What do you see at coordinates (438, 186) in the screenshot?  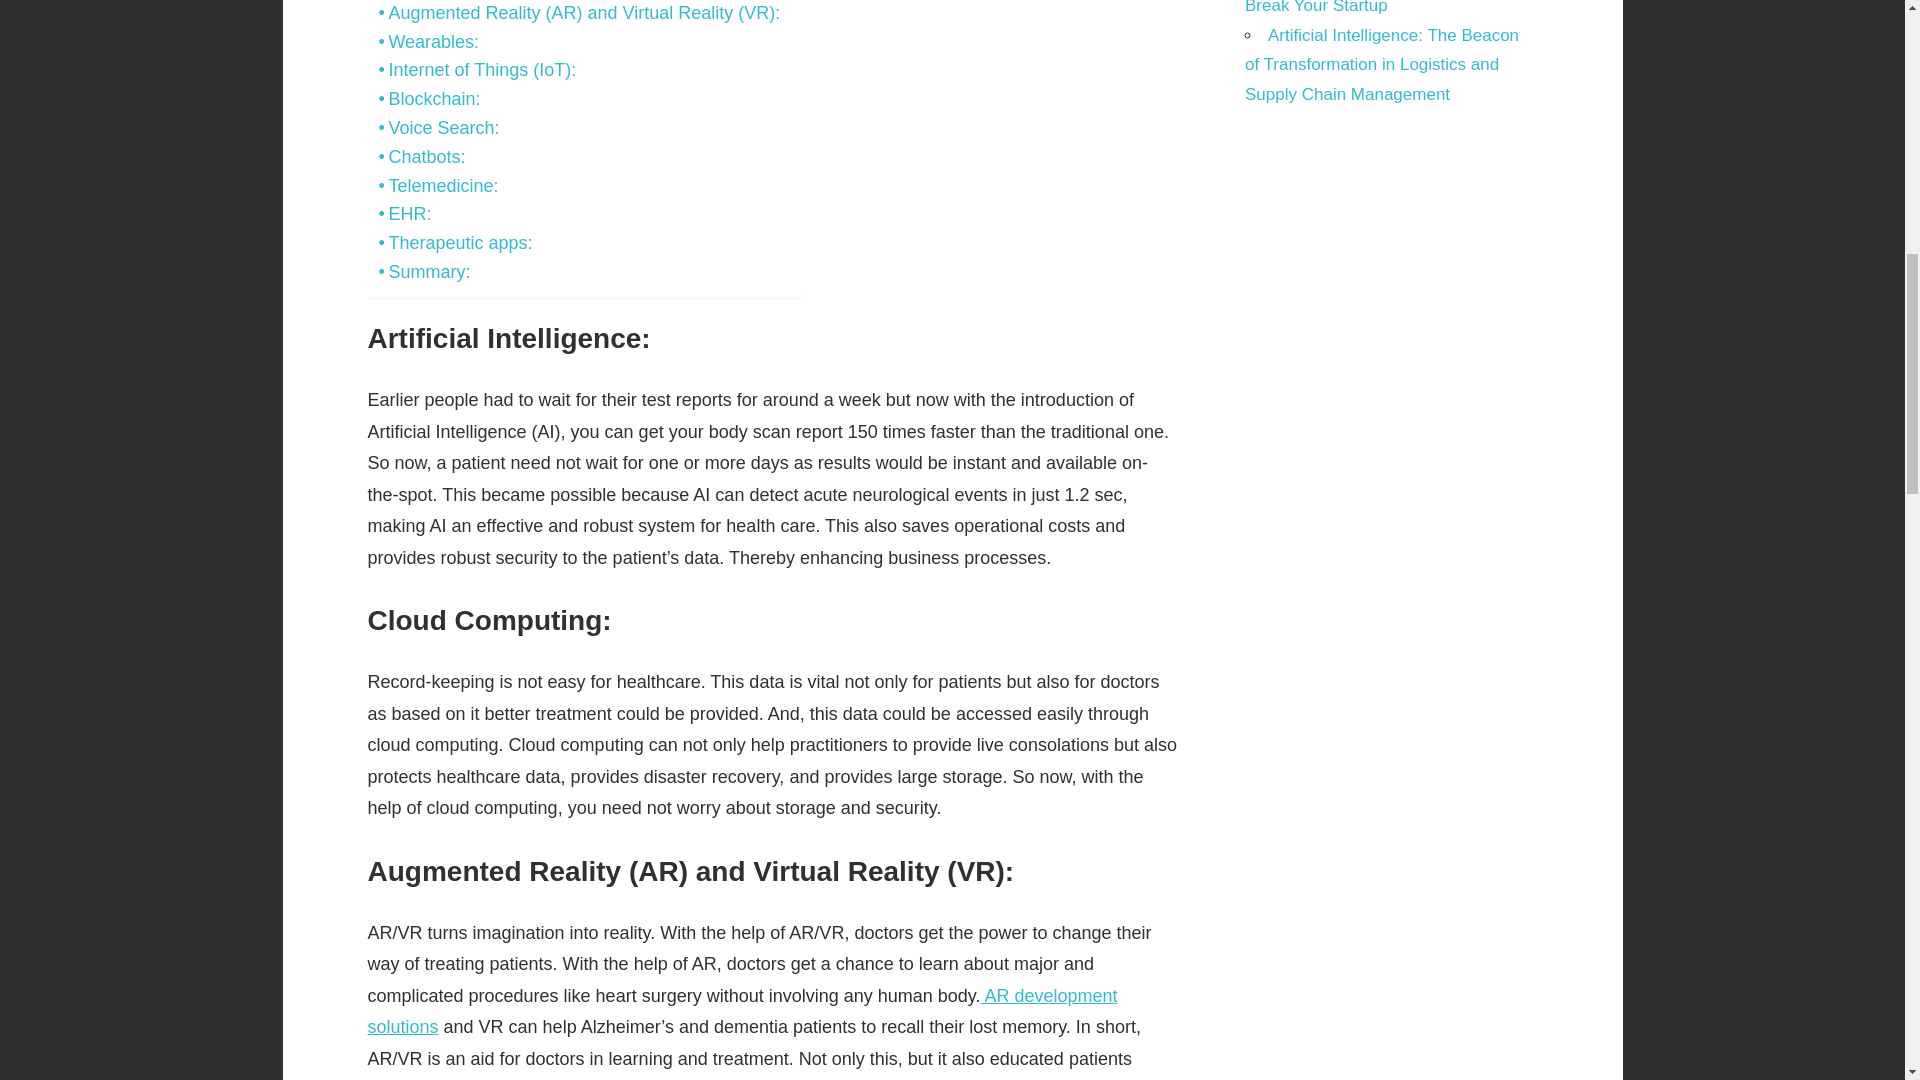 I see `Telemedicine:` at bounding box center [438, 186].